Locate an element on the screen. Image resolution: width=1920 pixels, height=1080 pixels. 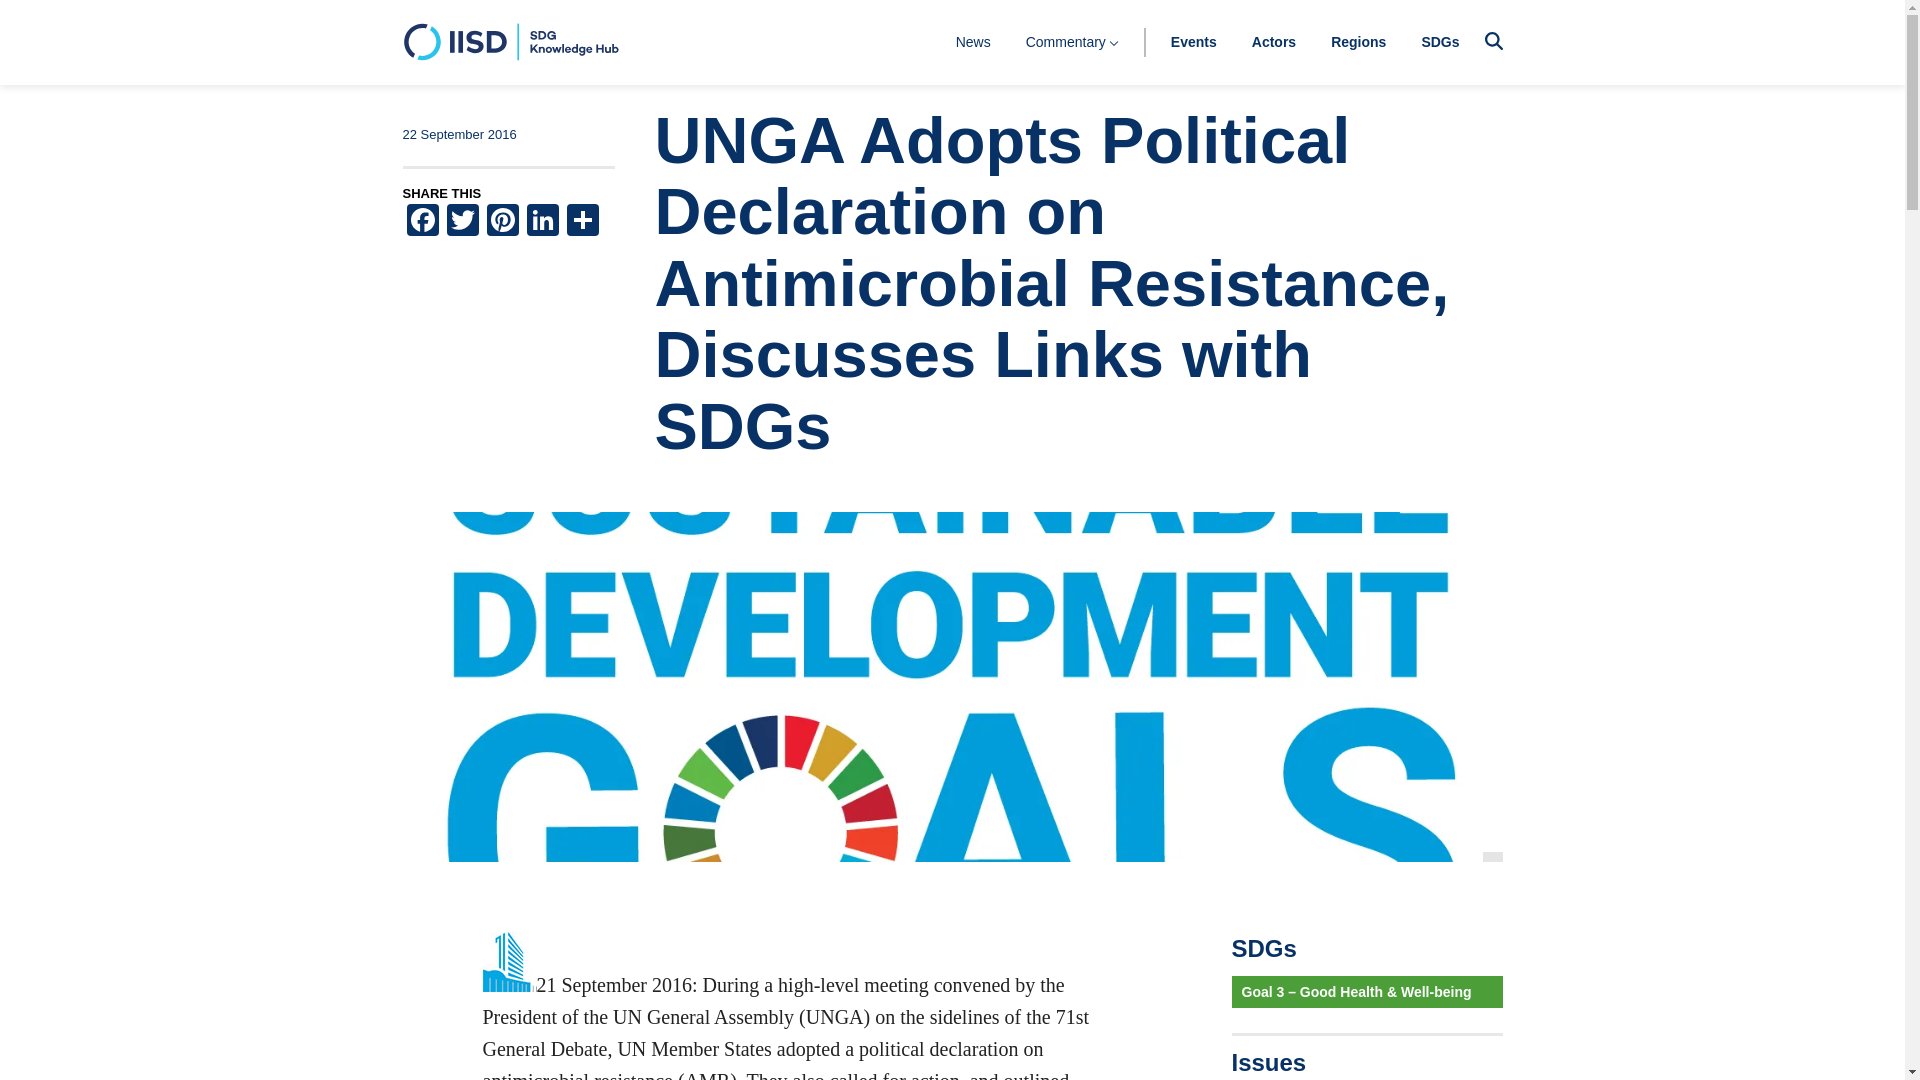
Pinterest is located at coordinates (502, 222).